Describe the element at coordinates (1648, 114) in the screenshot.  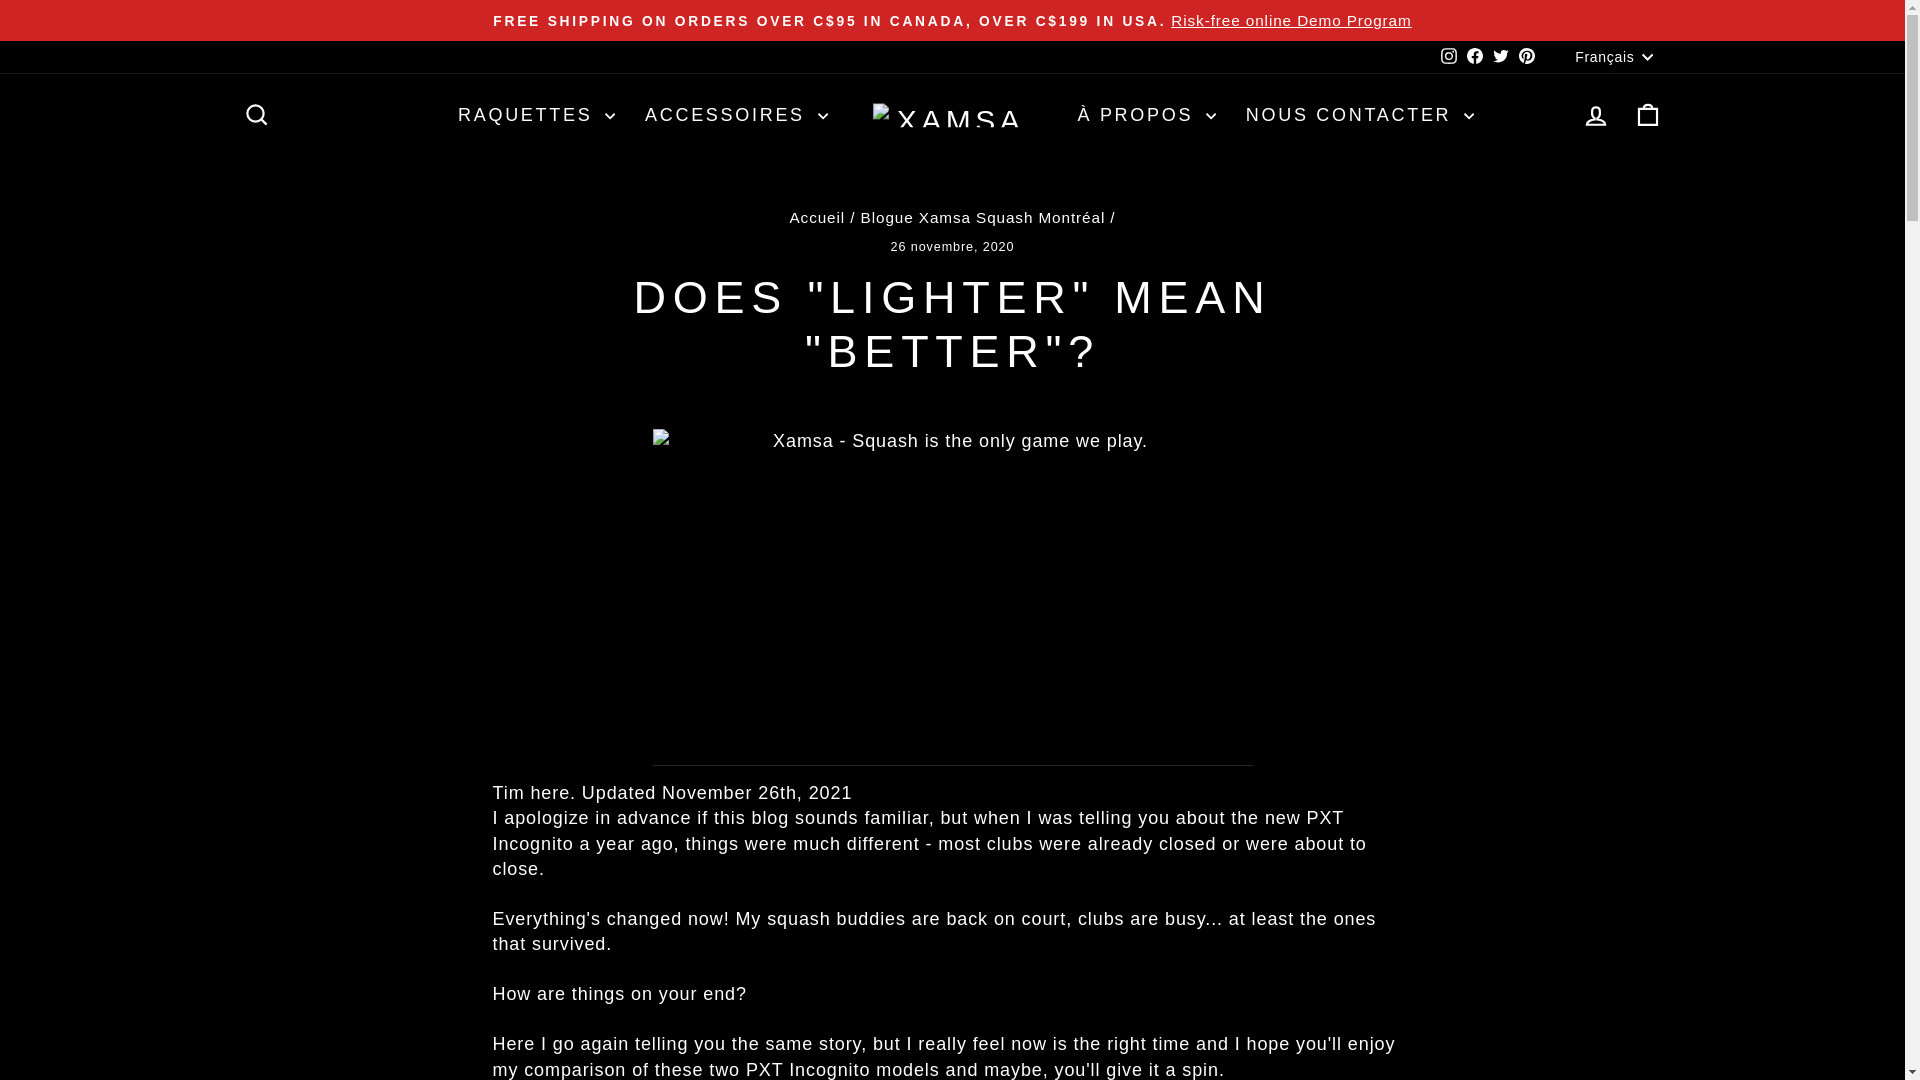
I see `ICON-BAG-MINIMAL` at that location.